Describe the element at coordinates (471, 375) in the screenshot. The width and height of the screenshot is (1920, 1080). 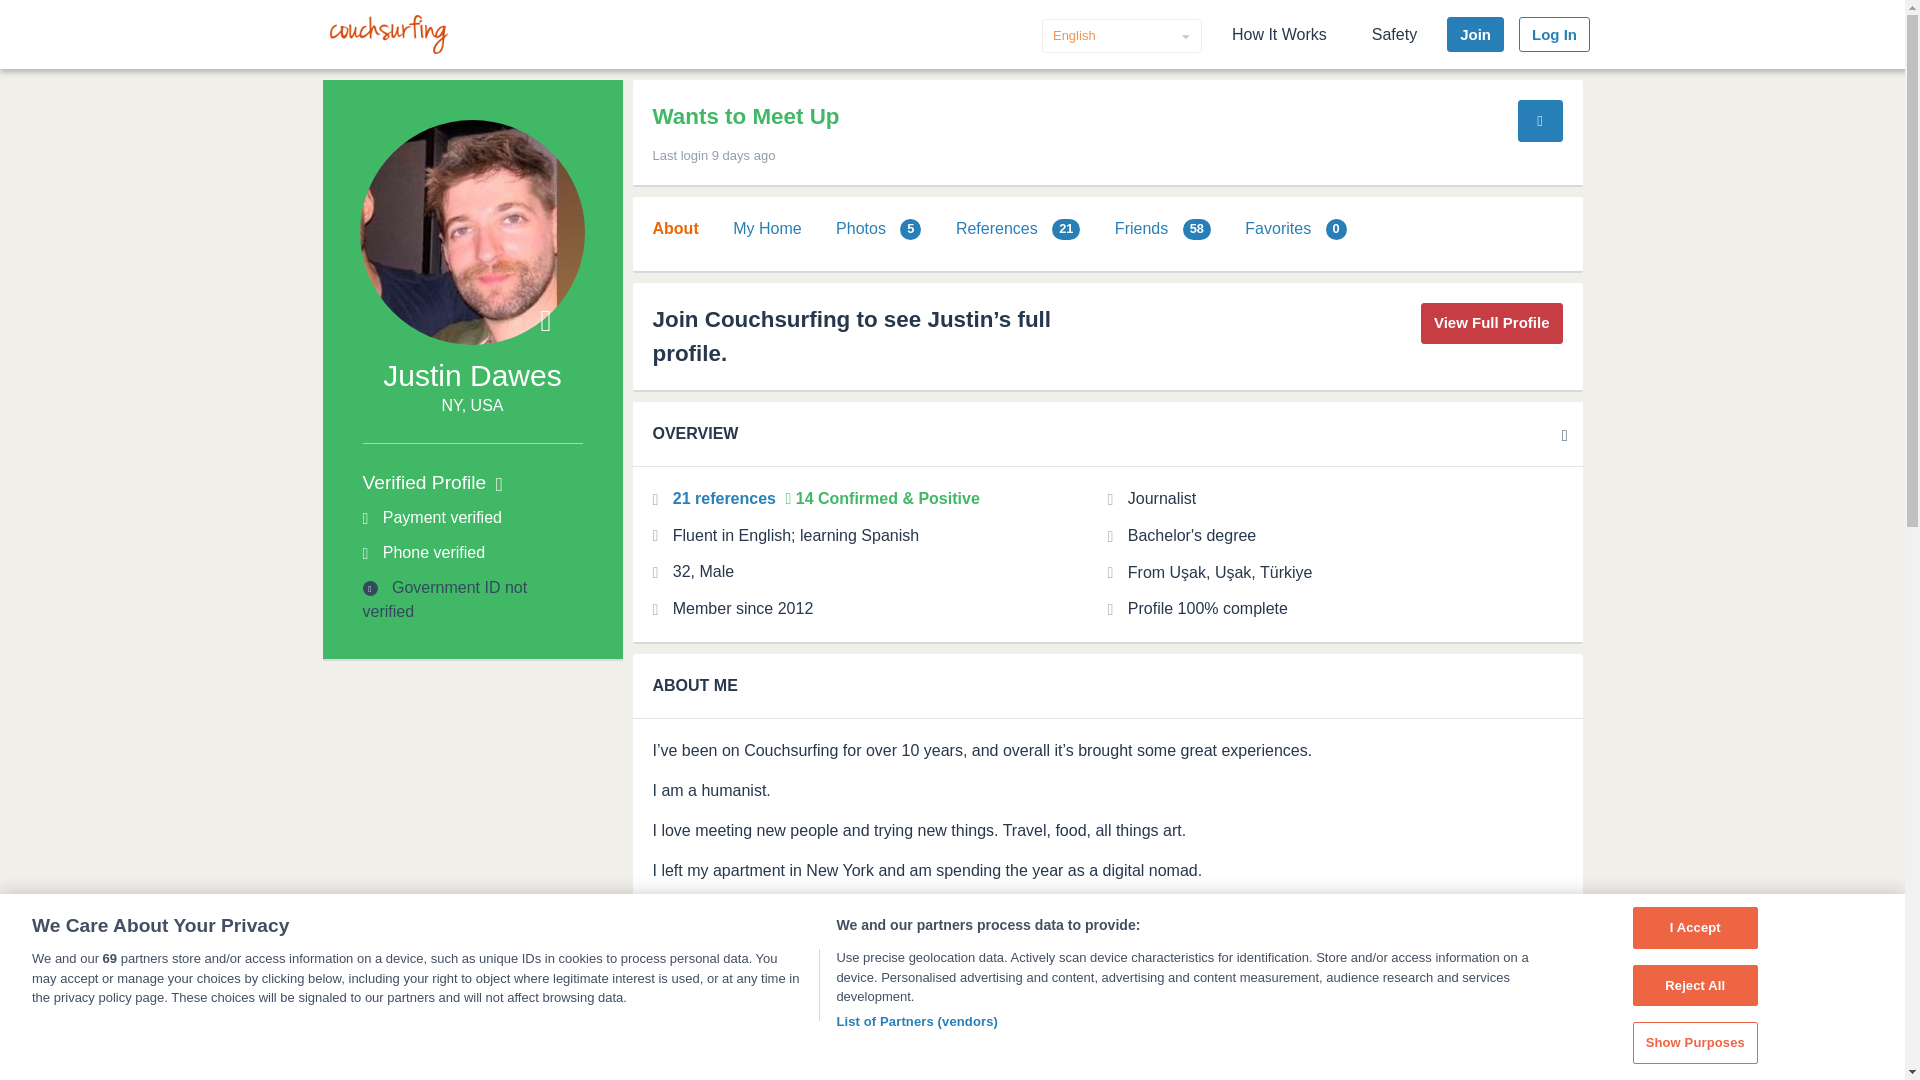
I see `Justin Dawes` at that location.